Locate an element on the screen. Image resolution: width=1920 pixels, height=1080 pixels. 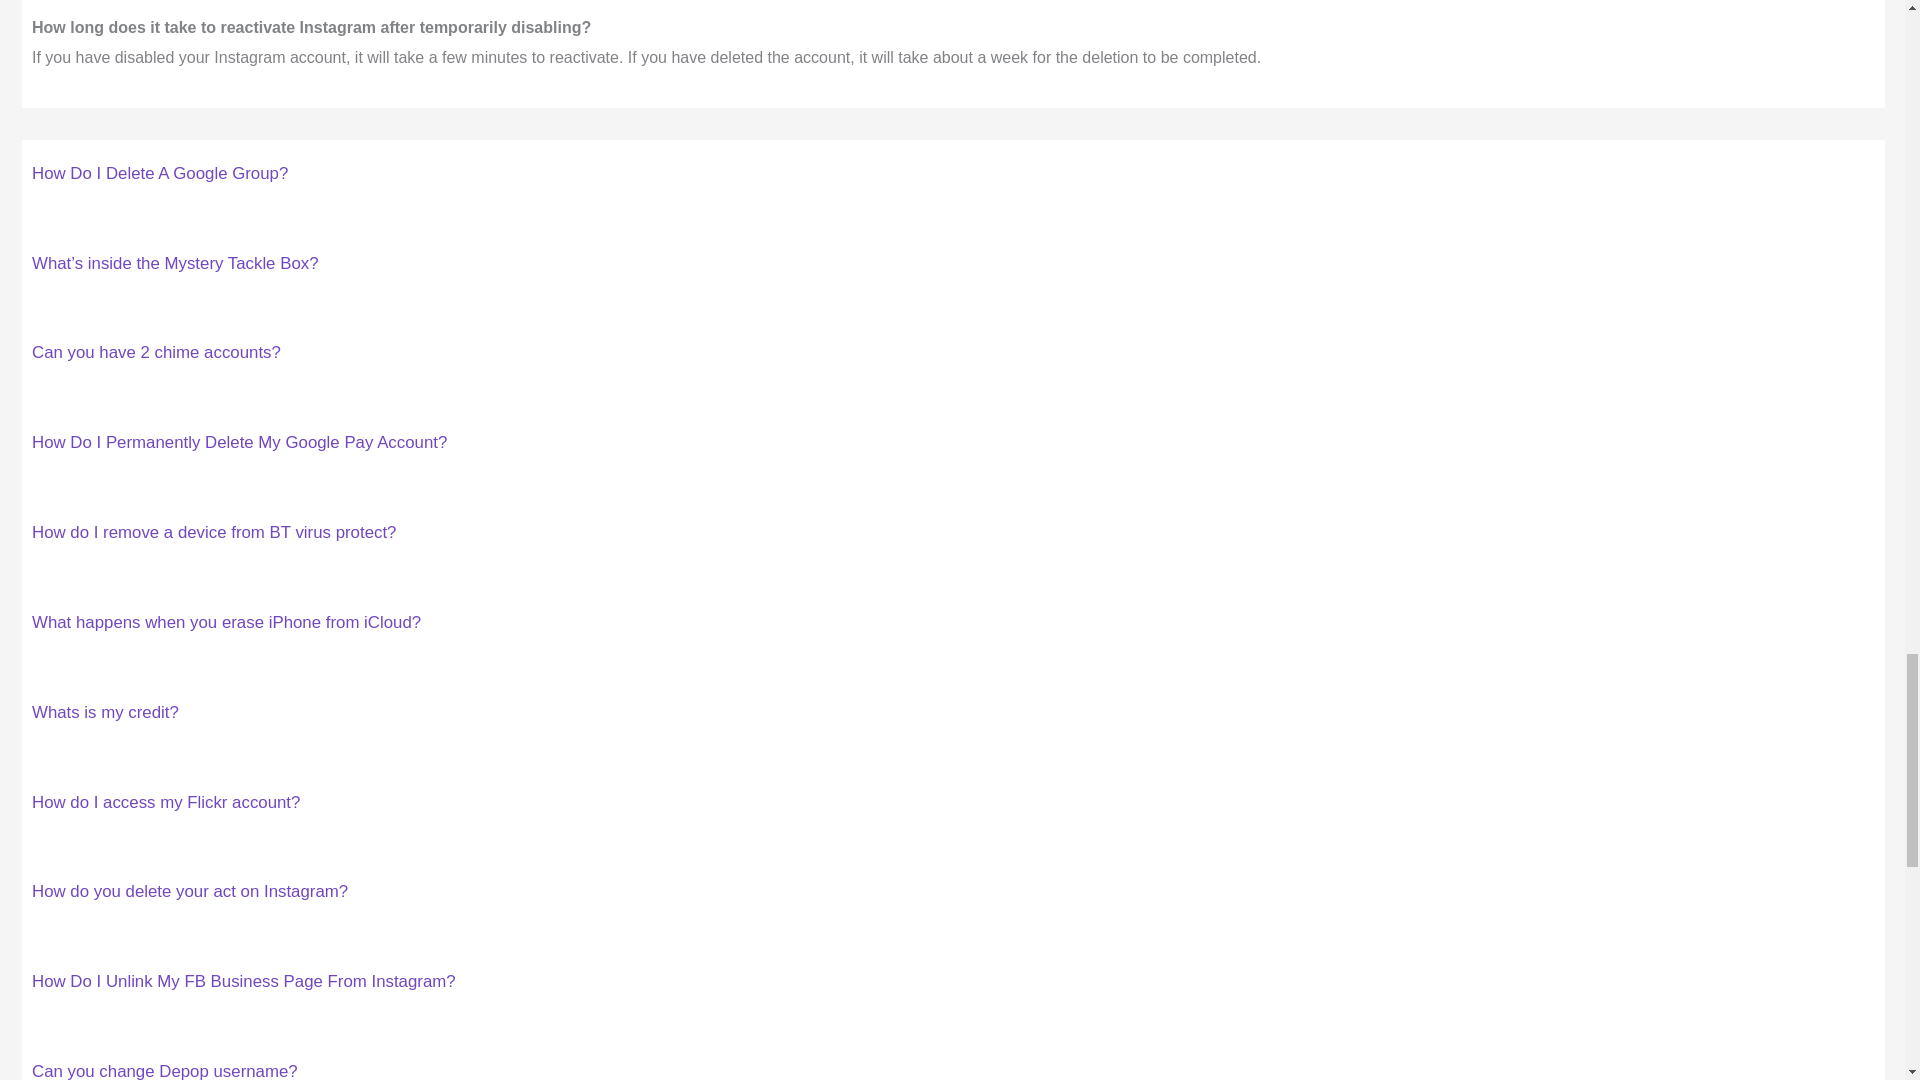
How do I remove a device from BT virus protect? is located at coordinates (214, 532).